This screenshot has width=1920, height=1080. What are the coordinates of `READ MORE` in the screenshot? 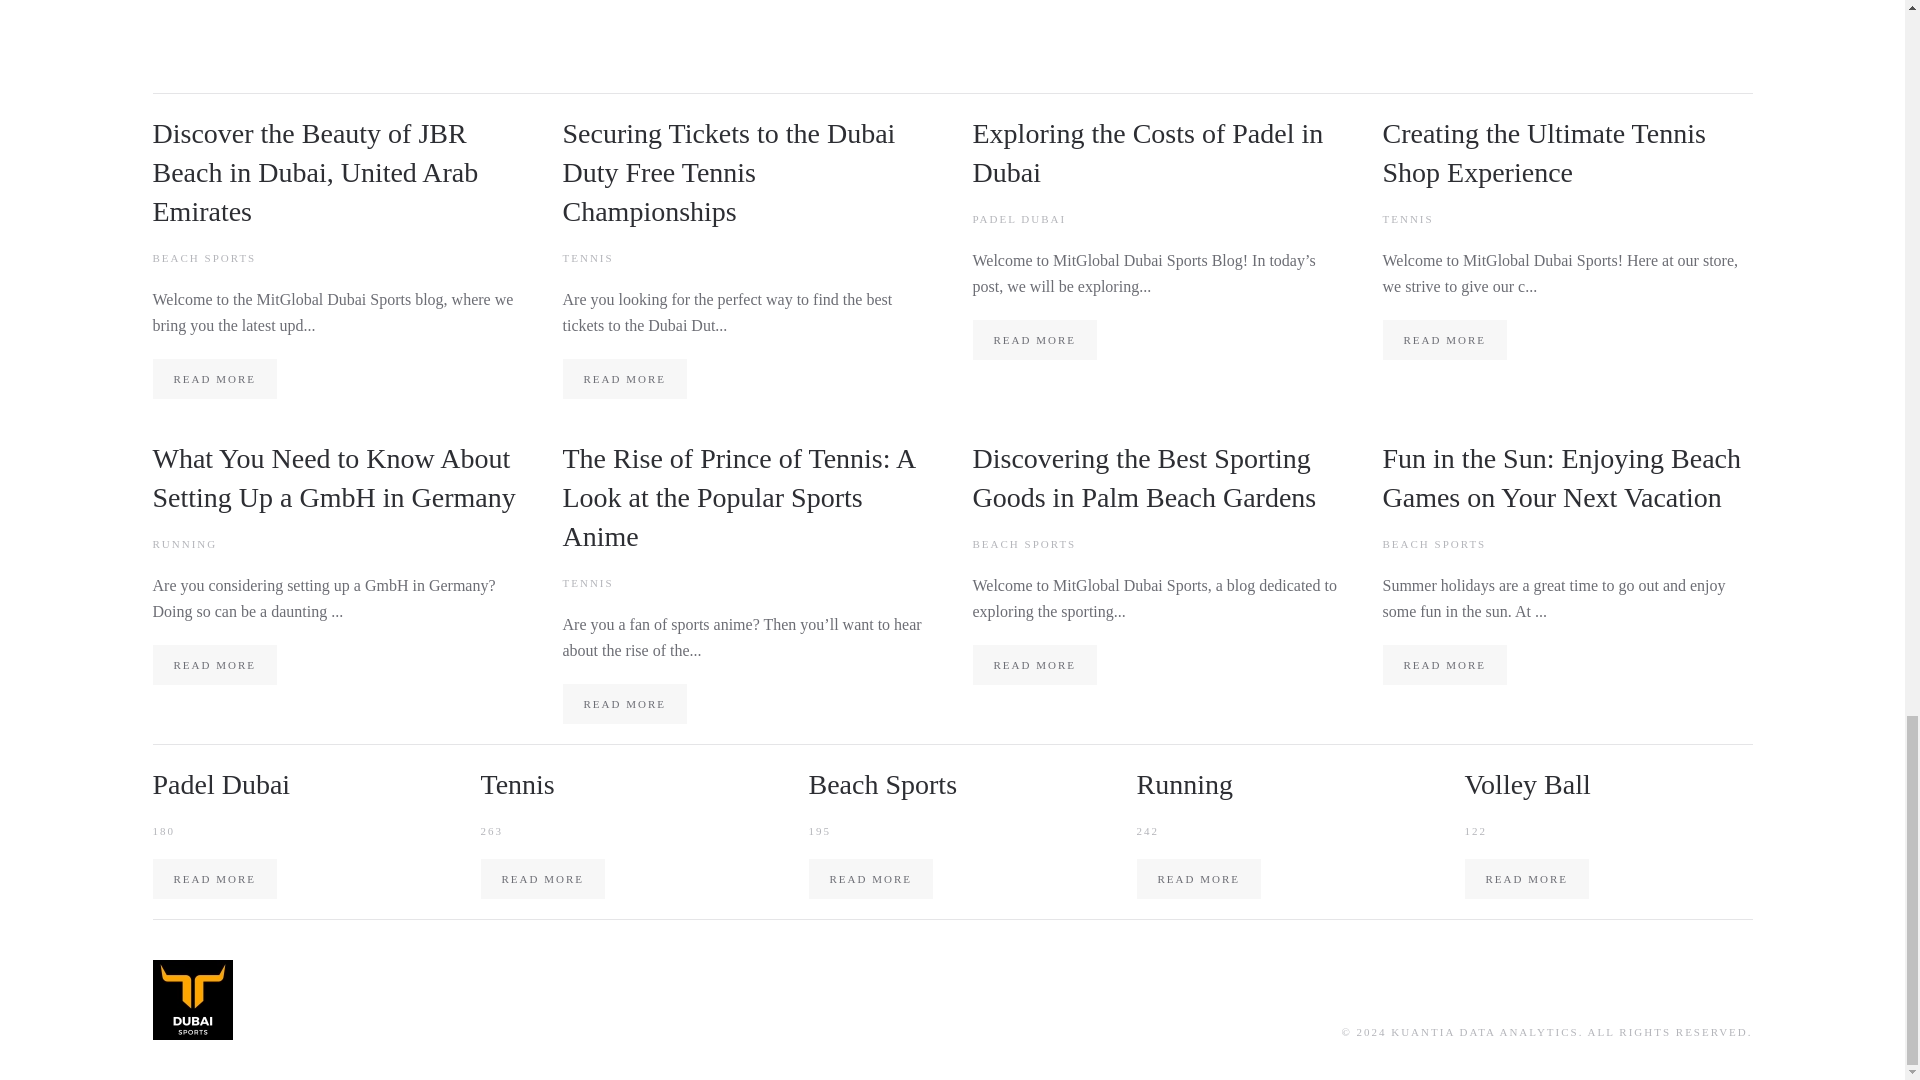 It's located at (1444, 339).